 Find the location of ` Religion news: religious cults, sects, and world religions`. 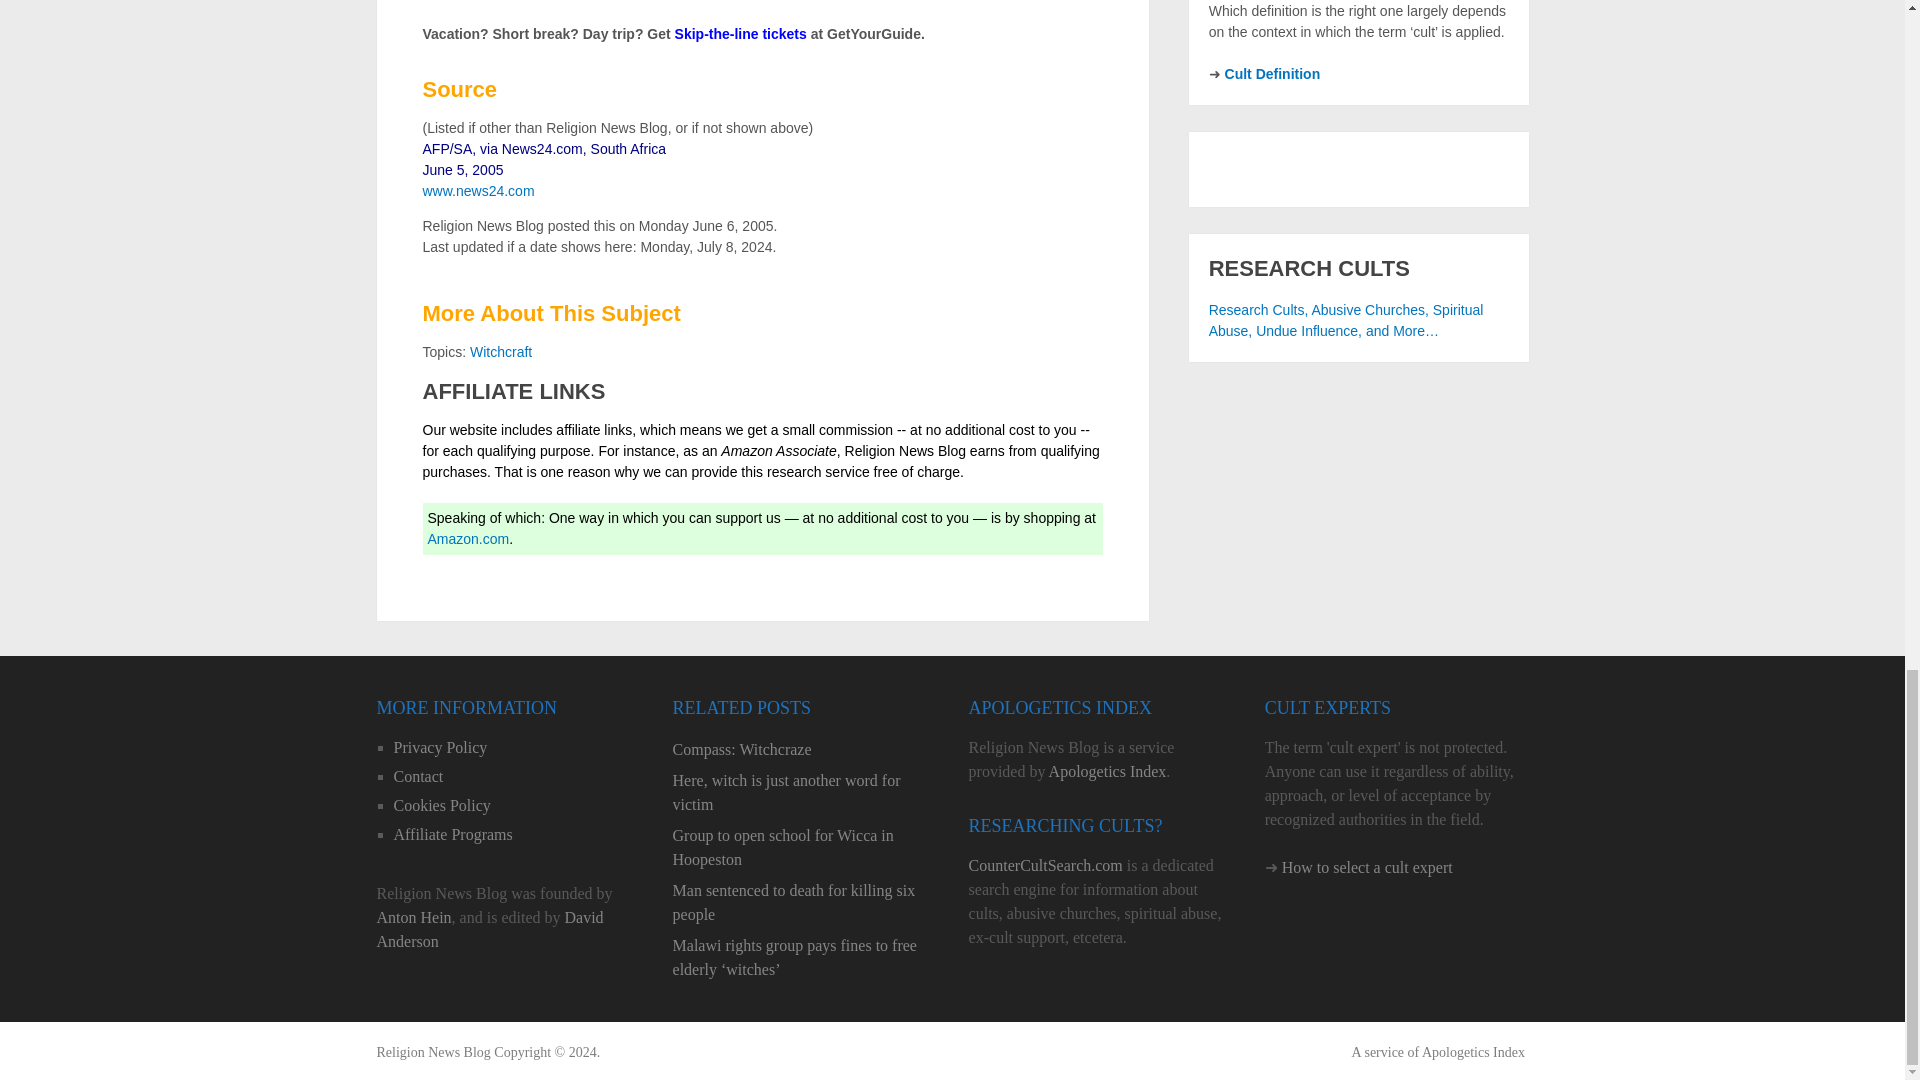

 Religion news: religious cults, sects, and world religions is located at coordinates (432, 1052).